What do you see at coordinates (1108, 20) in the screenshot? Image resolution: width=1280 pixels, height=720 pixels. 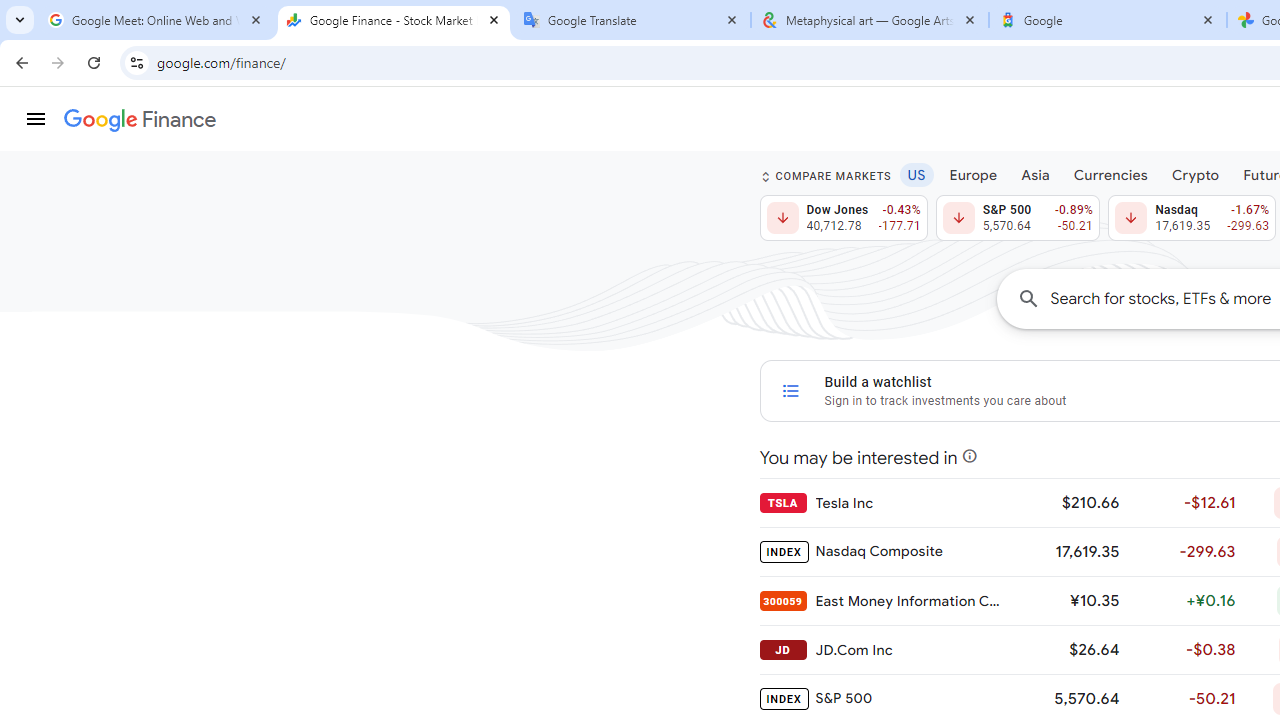 I see `Google` at bounding box center [1108, 20].